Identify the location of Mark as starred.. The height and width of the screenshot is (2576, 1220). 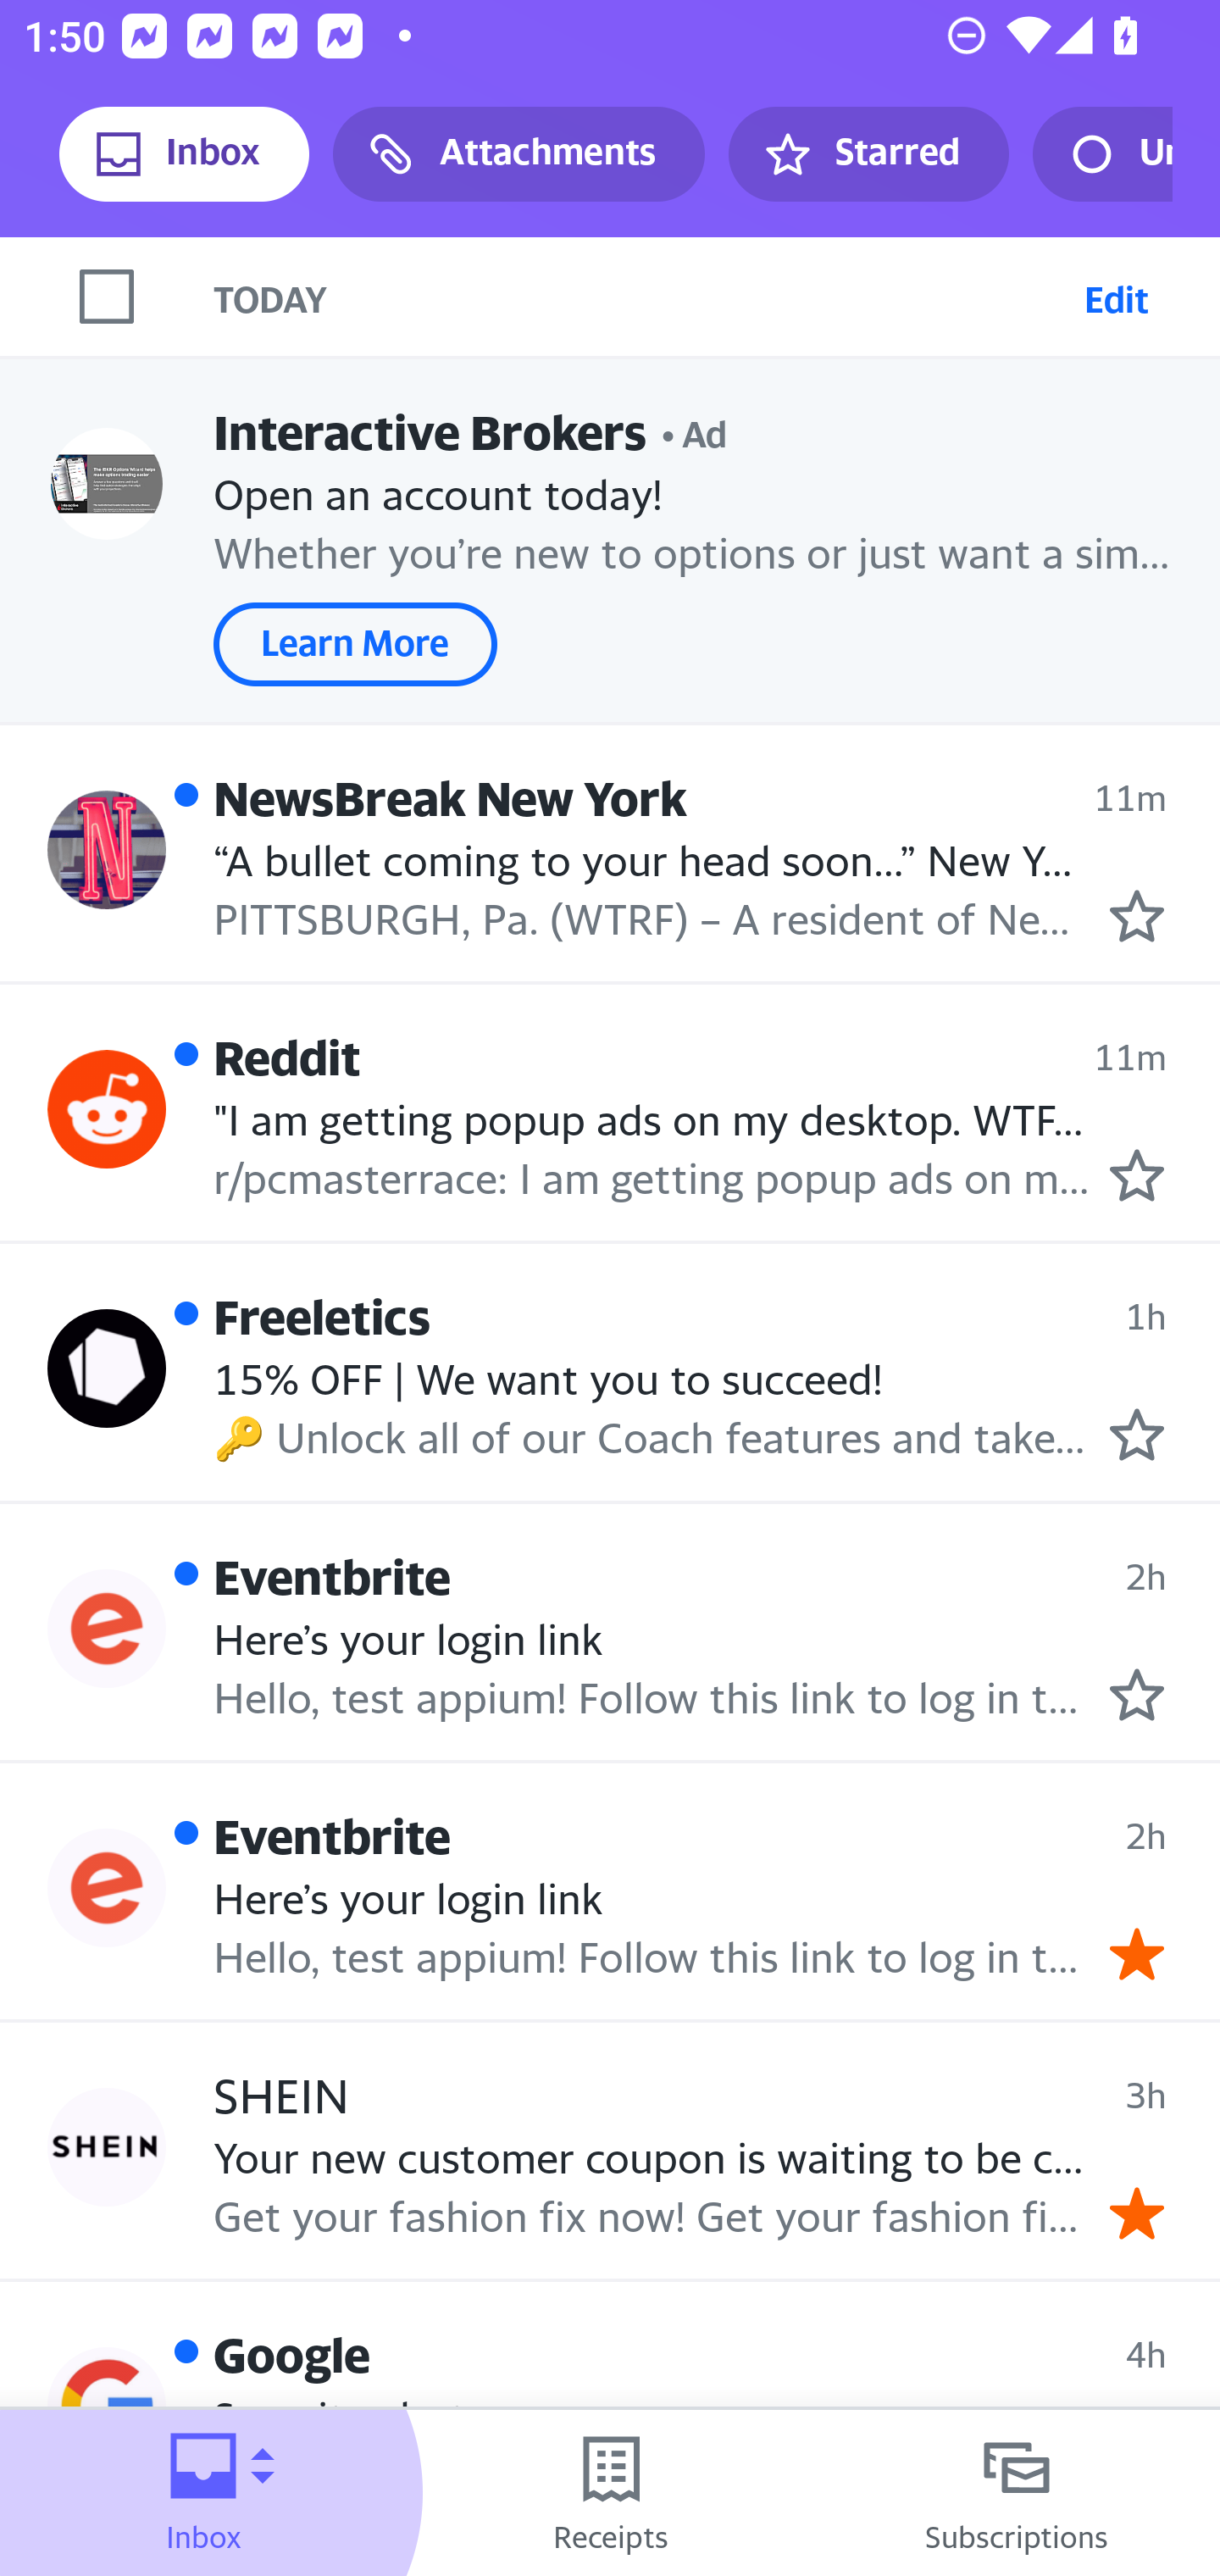
(1137, 1175).